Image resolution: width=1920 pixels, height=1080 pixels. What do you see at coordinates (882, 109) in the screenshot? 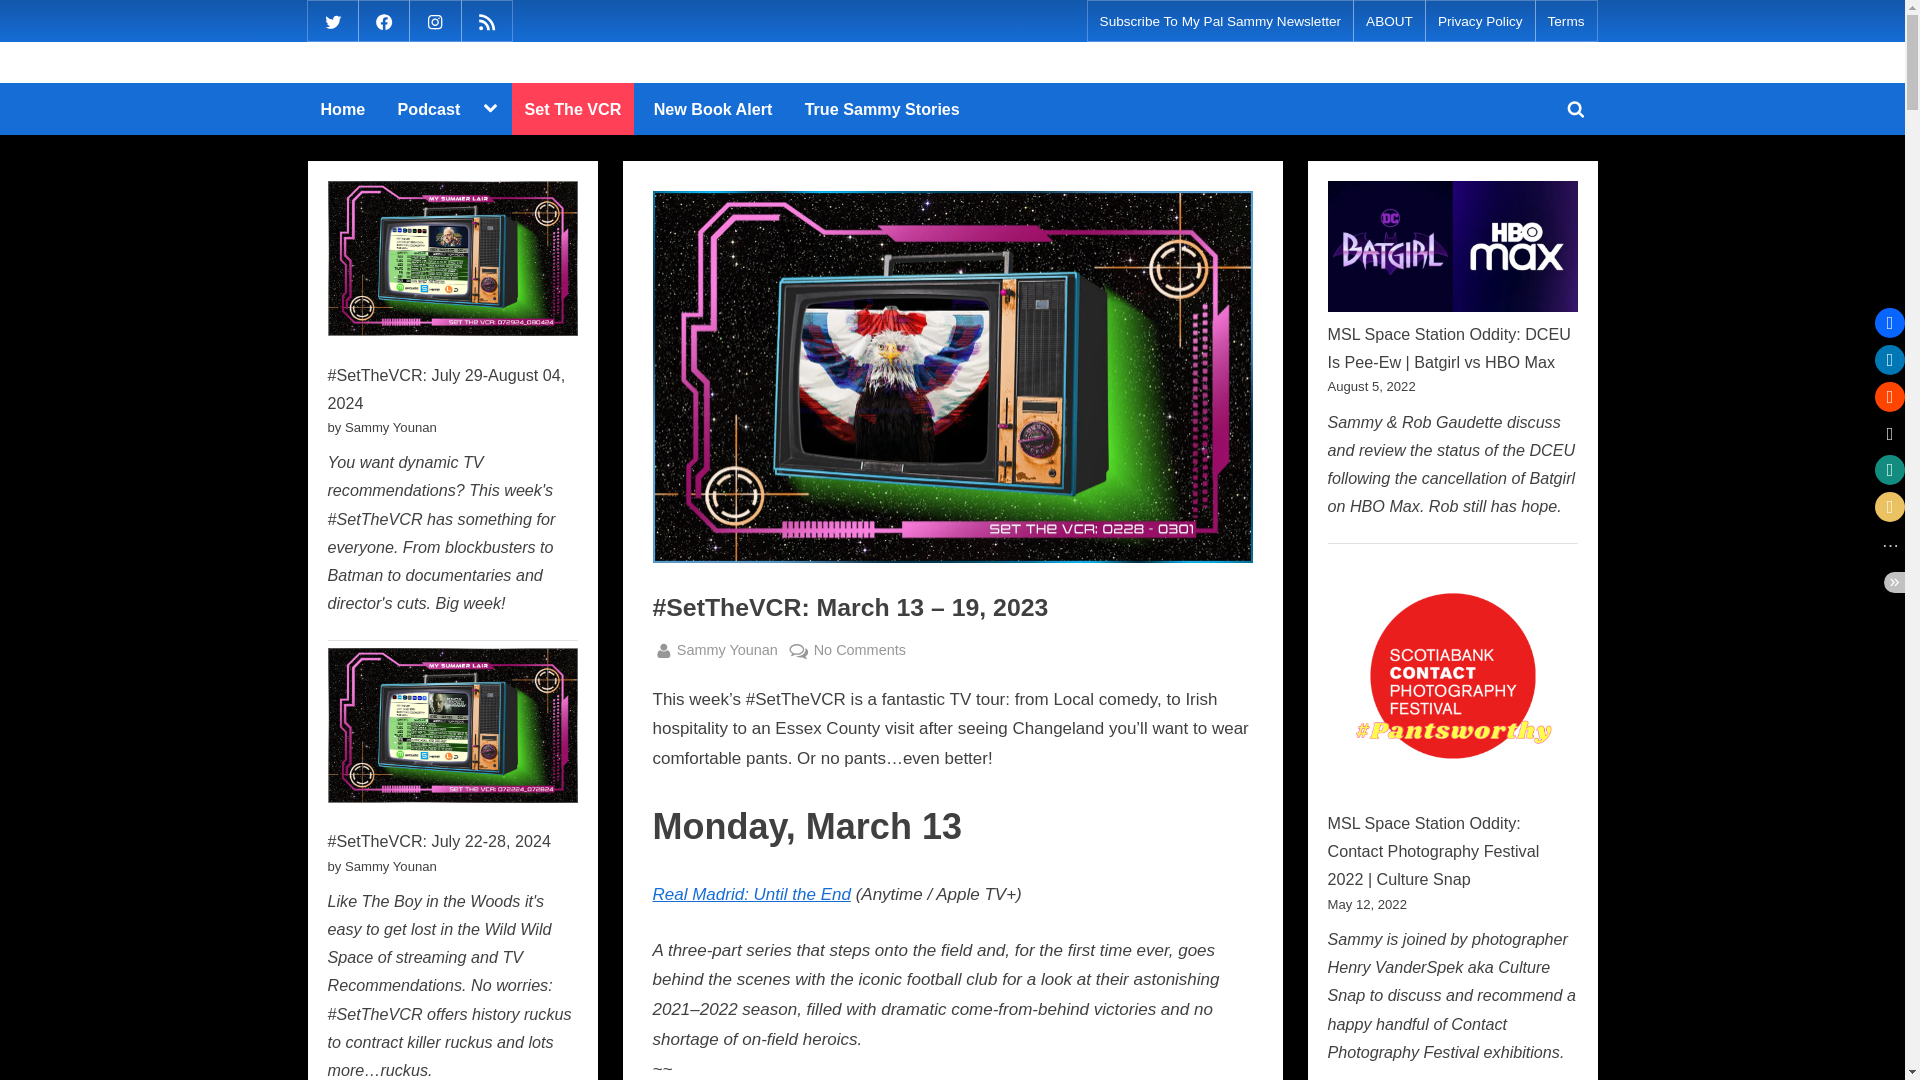
I see `True Sammy Stories` at bounding box center [882, 109].